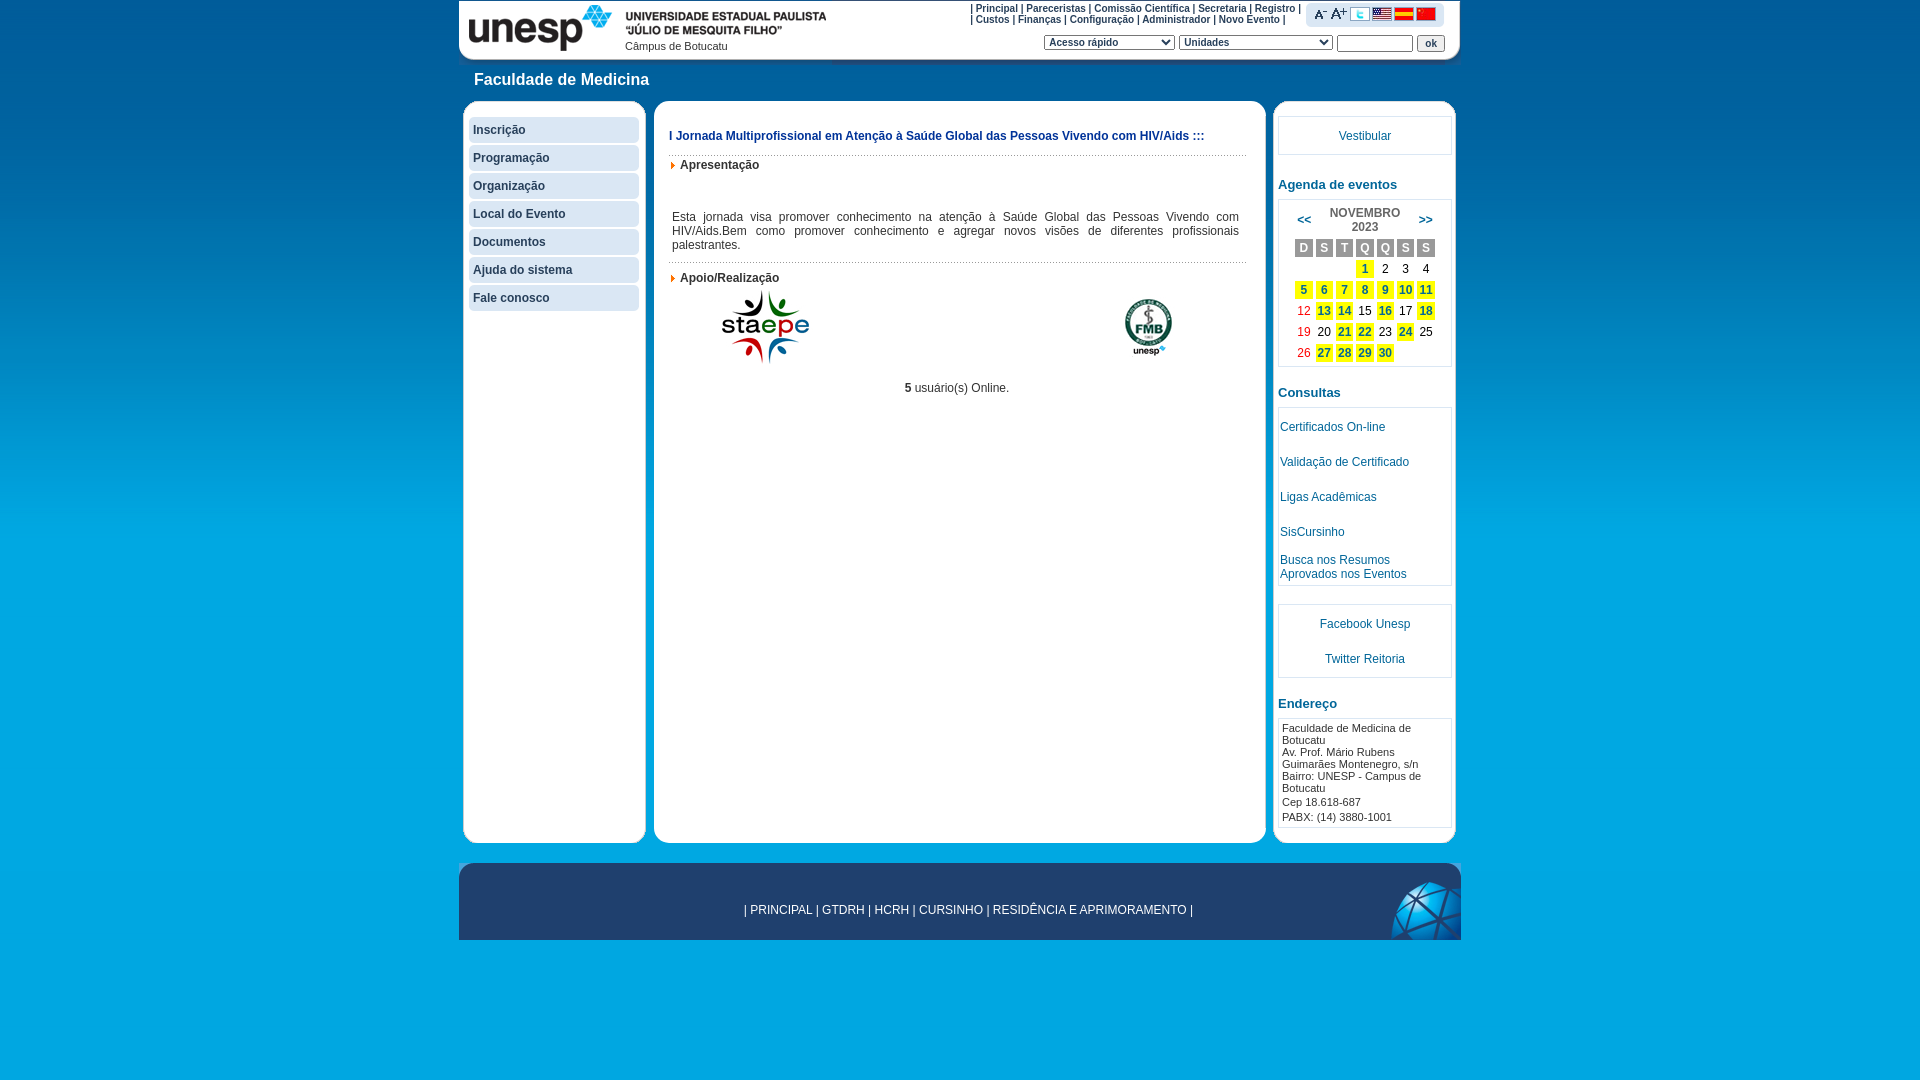 The width and height of the screenshot is (1920, 1080). What do you see at coordinates (1324, 353) in the screenshot?
I see `27` at bounding box center [1324, 353].